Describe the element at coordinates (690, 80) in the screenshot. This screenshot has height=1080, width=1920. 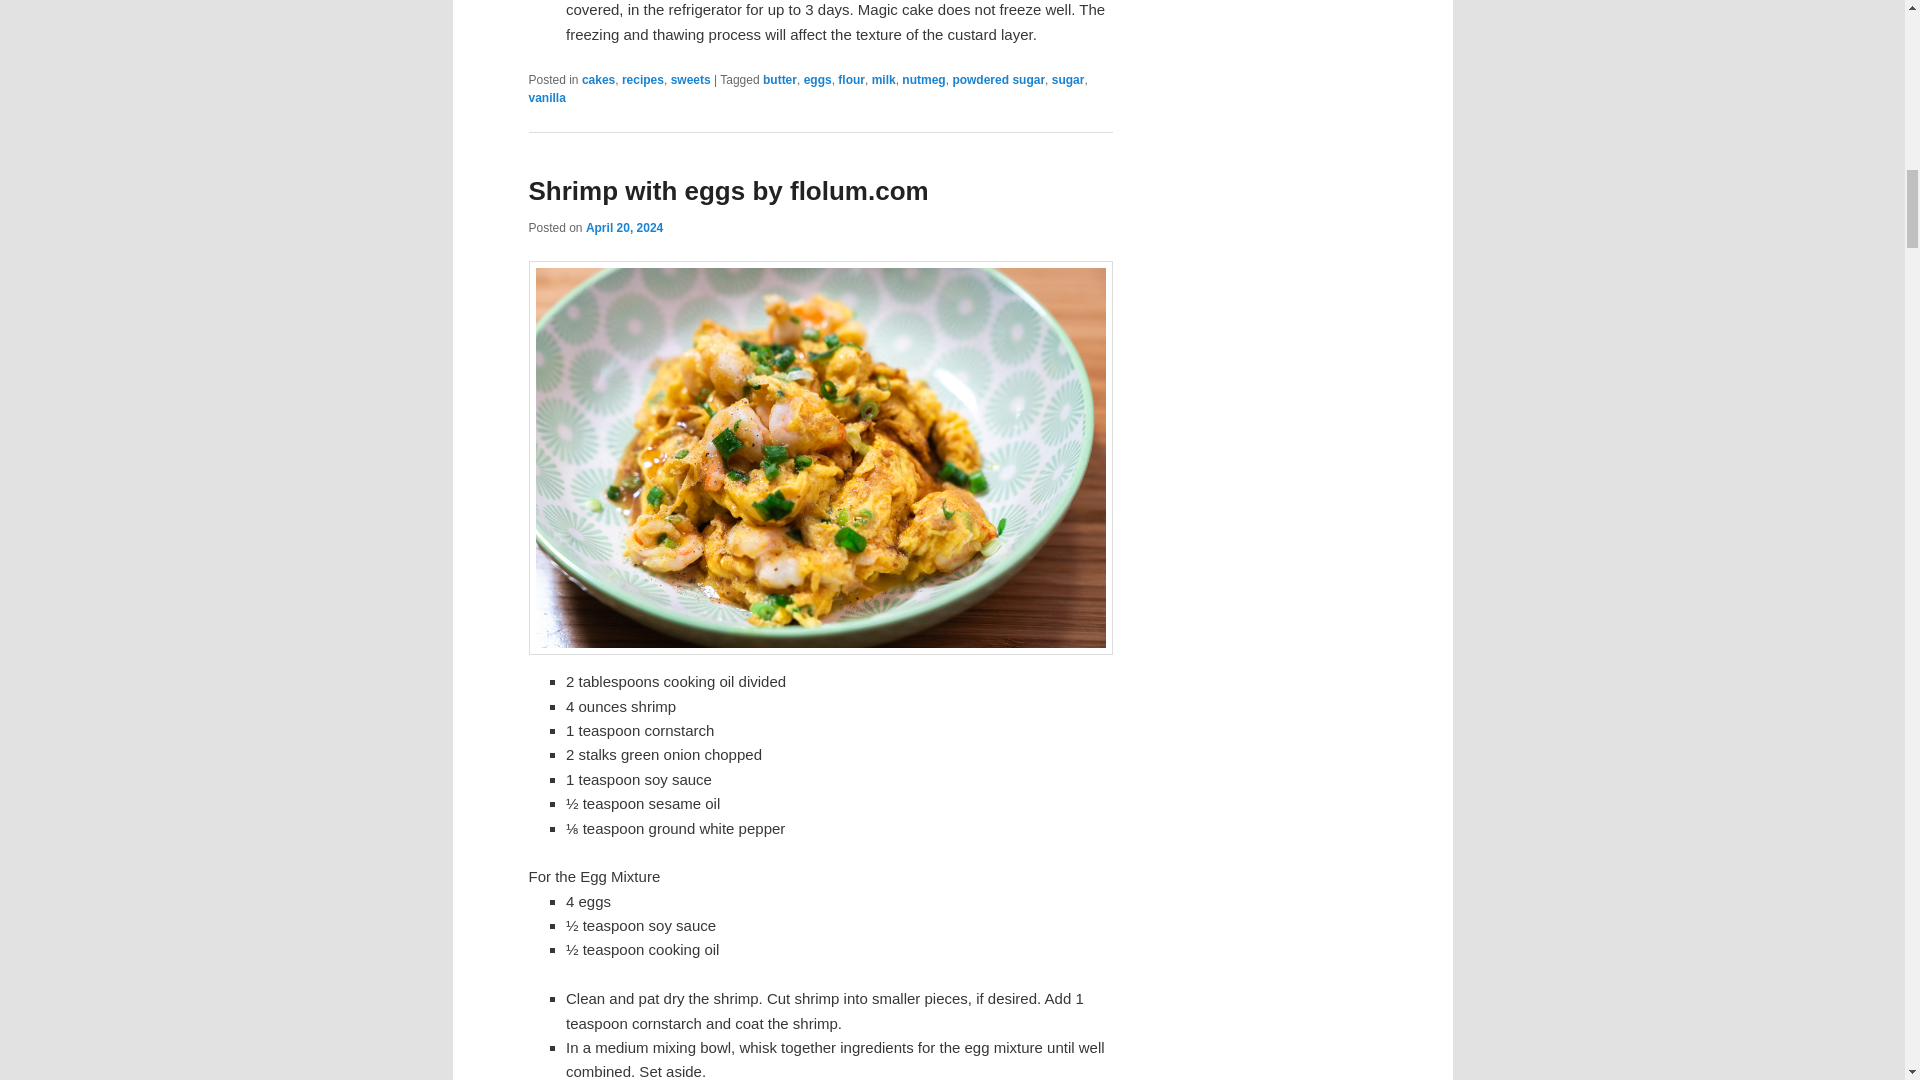
I see `sweets` at that location.